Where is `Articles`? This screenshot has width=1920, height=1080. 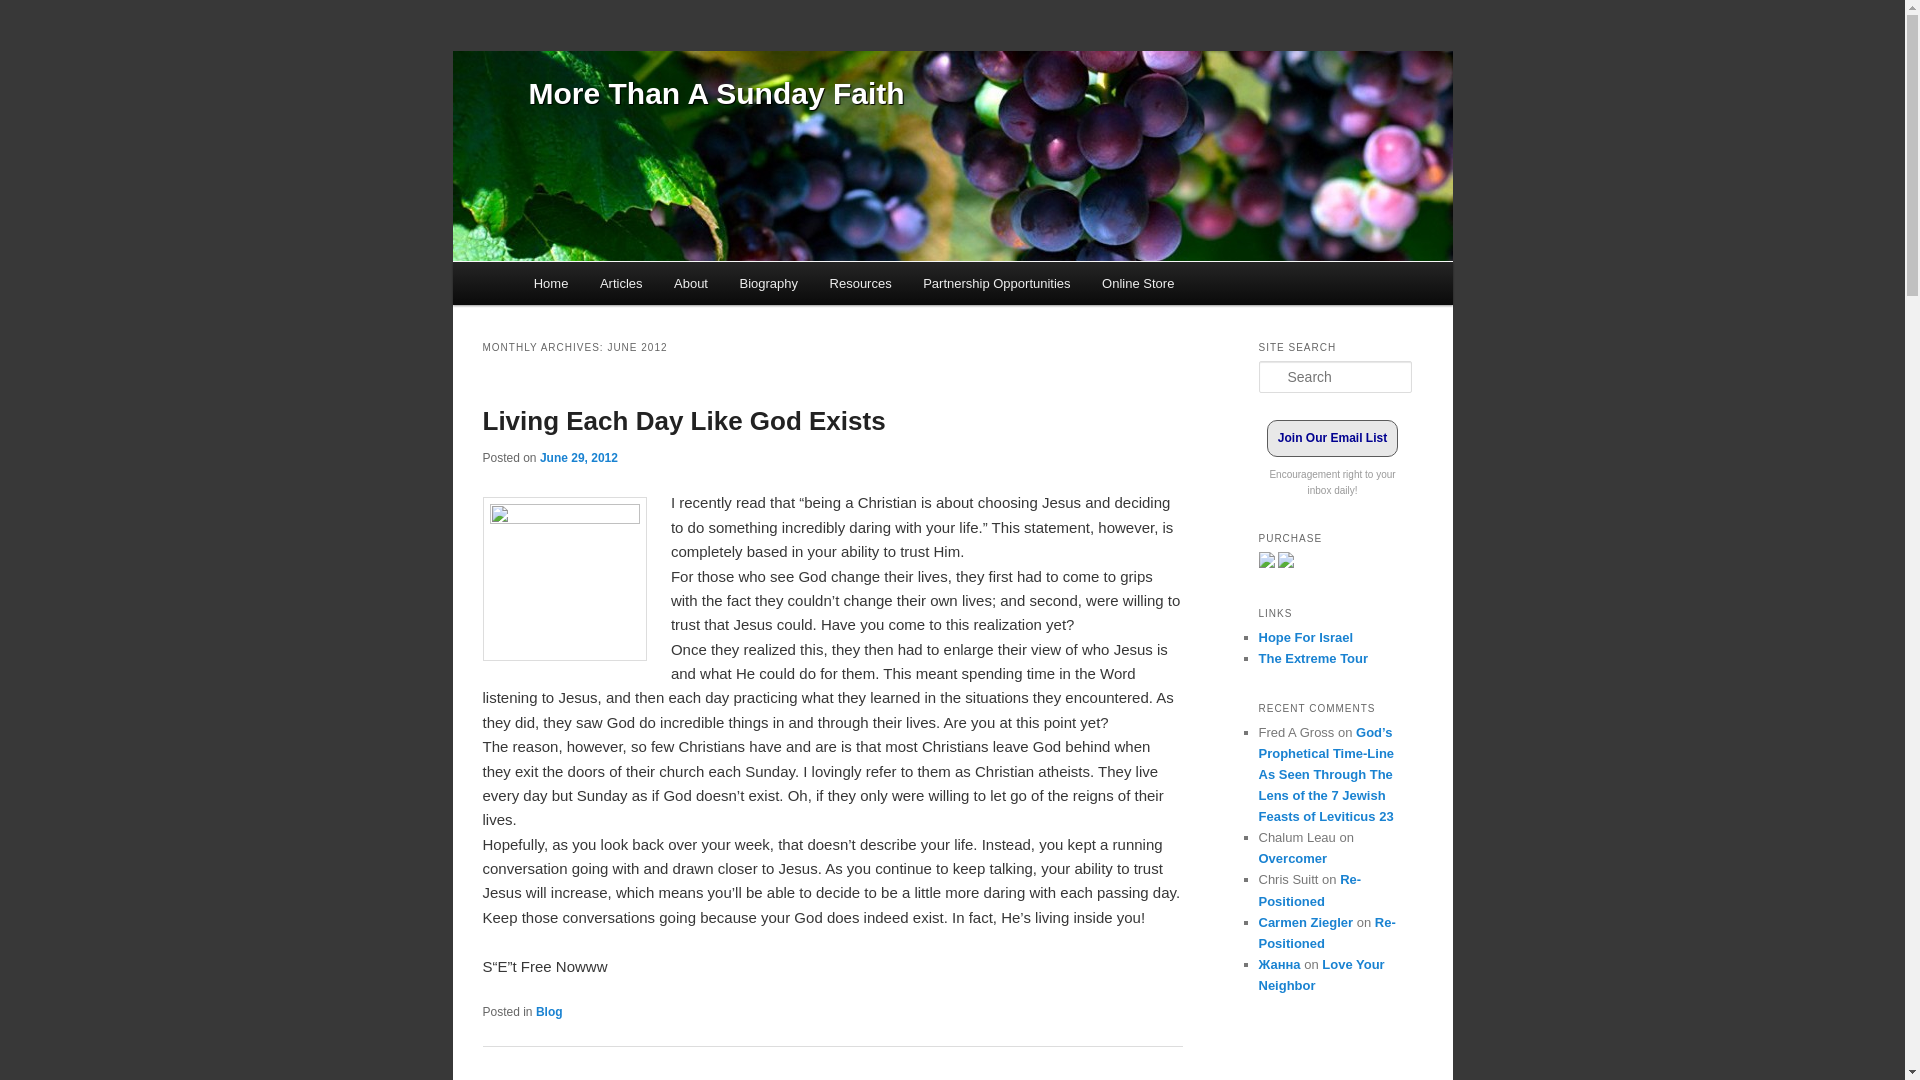 Articles is located at coordinates (620, 283).